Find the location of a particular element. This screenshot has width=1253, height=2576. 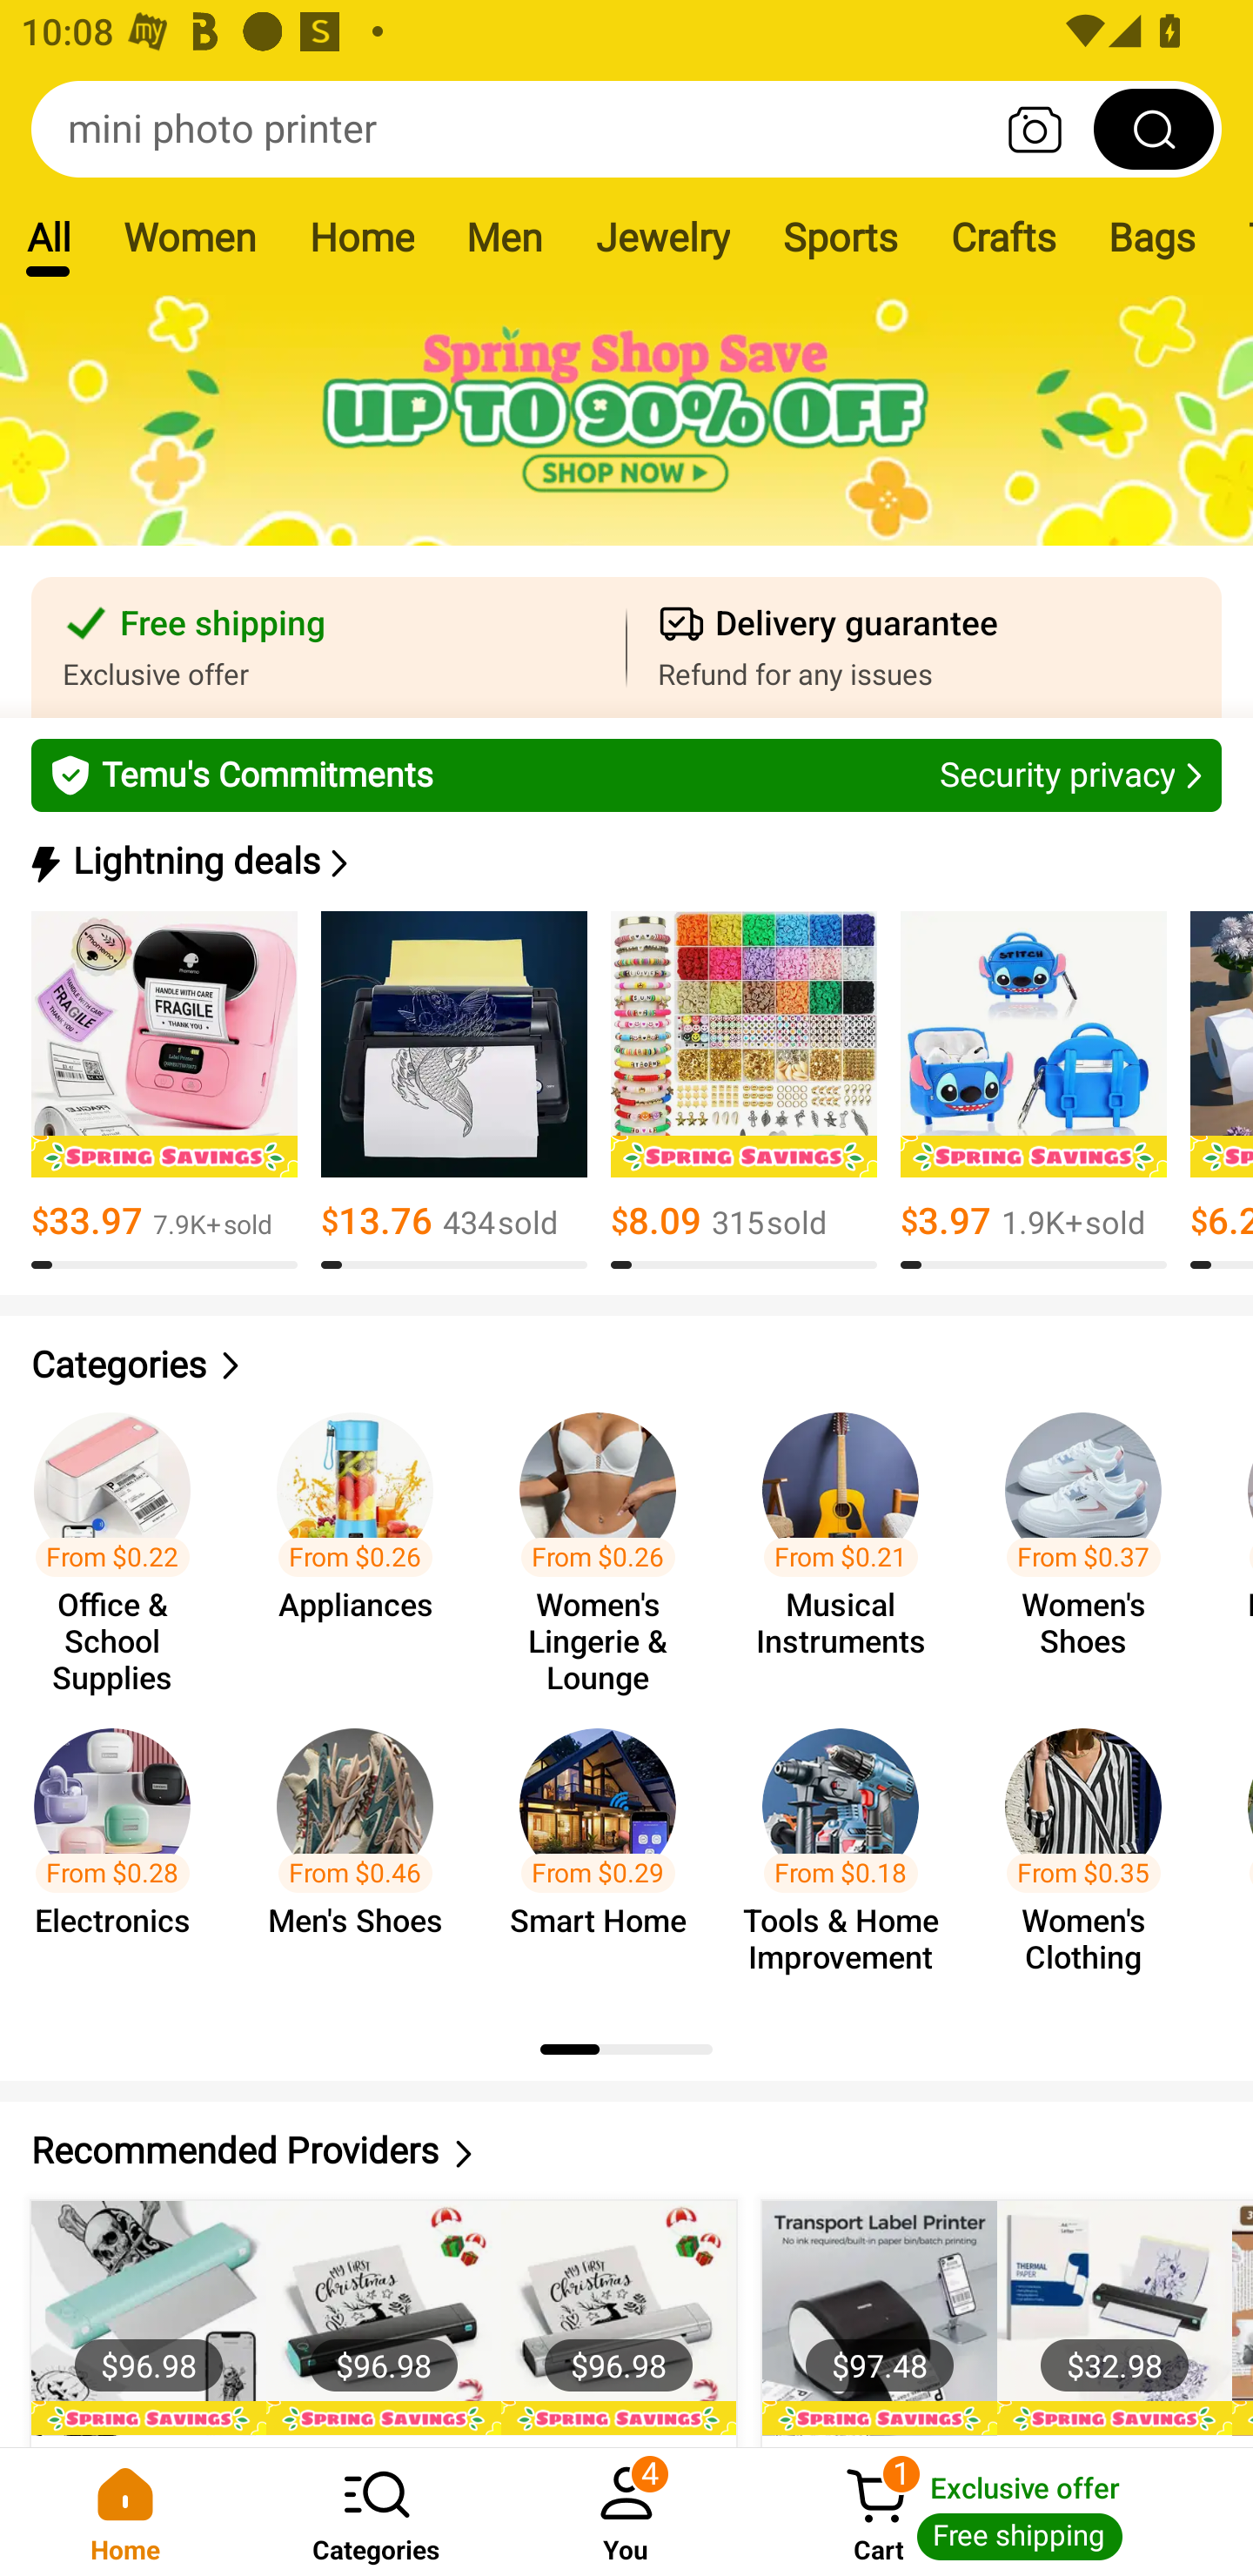

From $0.18 Tools & Home Improvement is located at coordinates (849, 1854).